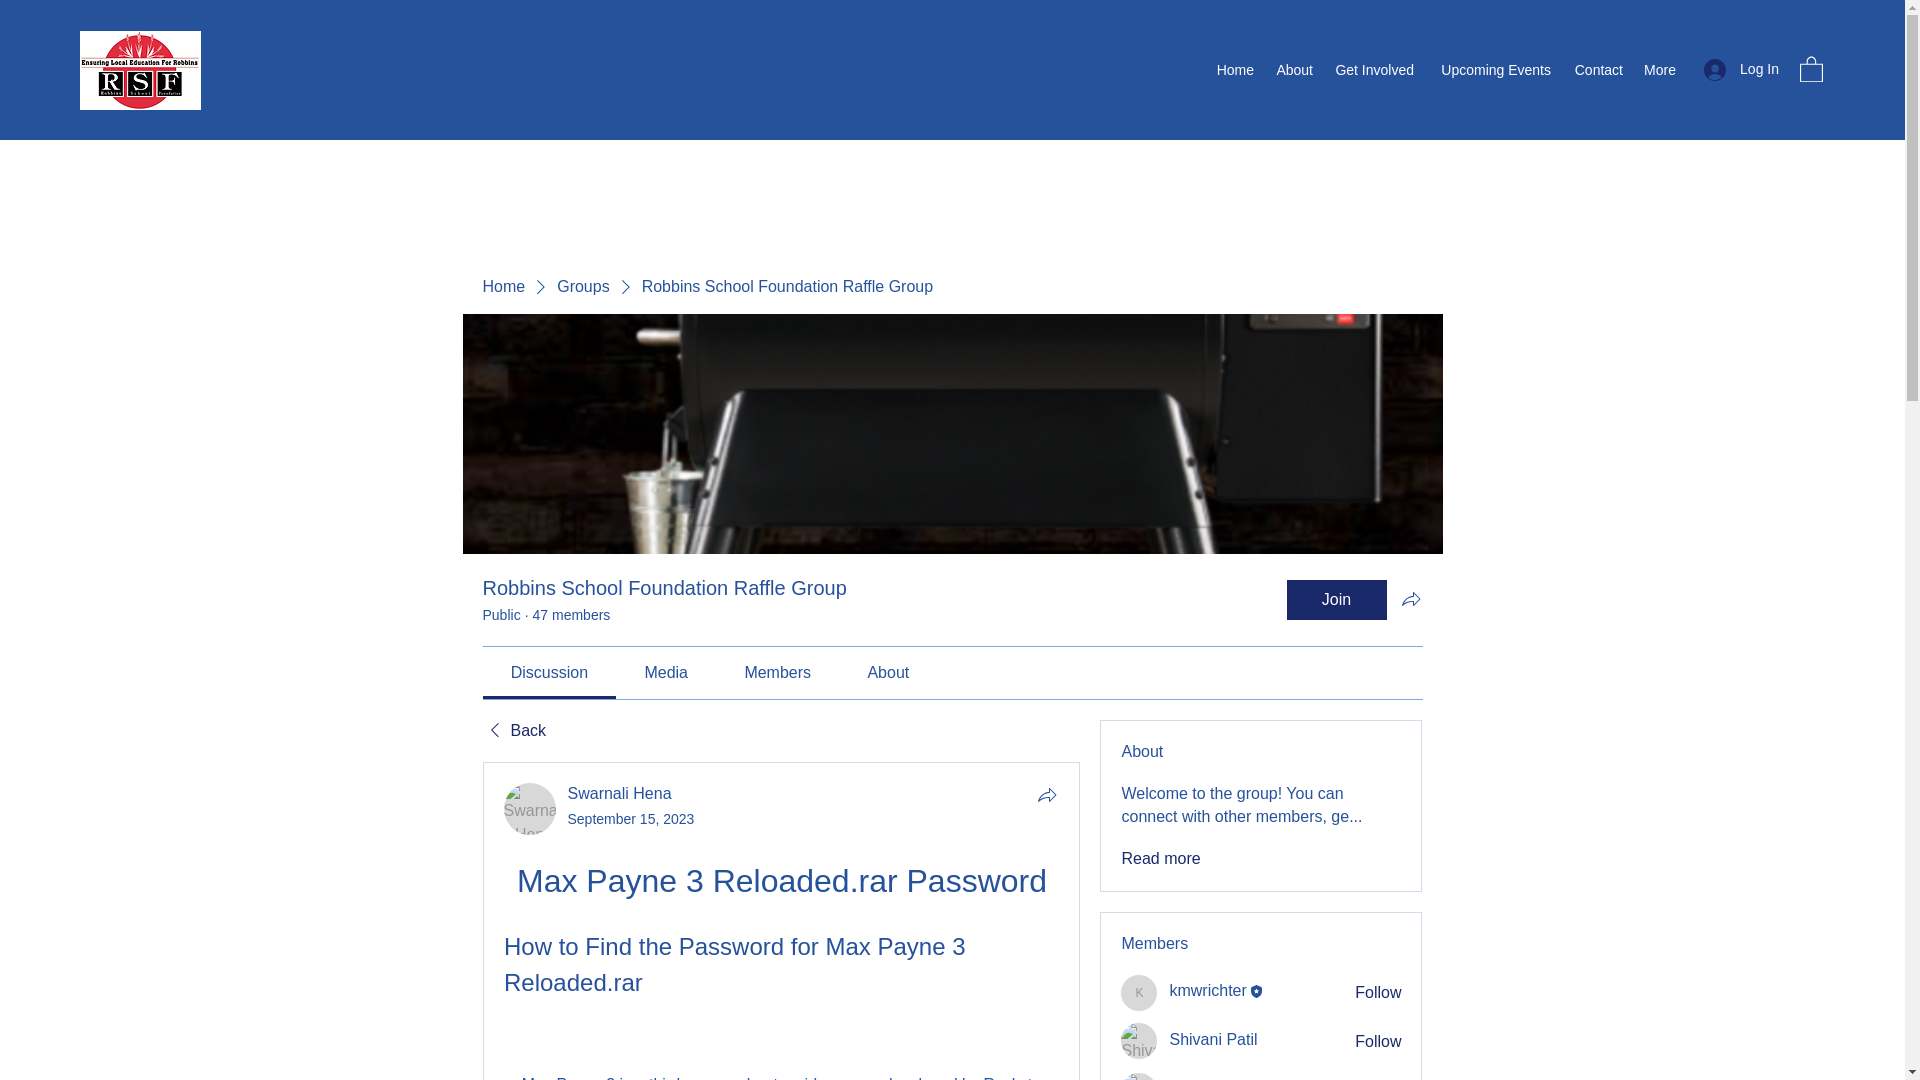 The height and width of the screenshot is (1080, 1920). What do you see at coordinates (1373, 70) in the screenshot?
I see `Get Involved` at bounding box center [1373, 70].